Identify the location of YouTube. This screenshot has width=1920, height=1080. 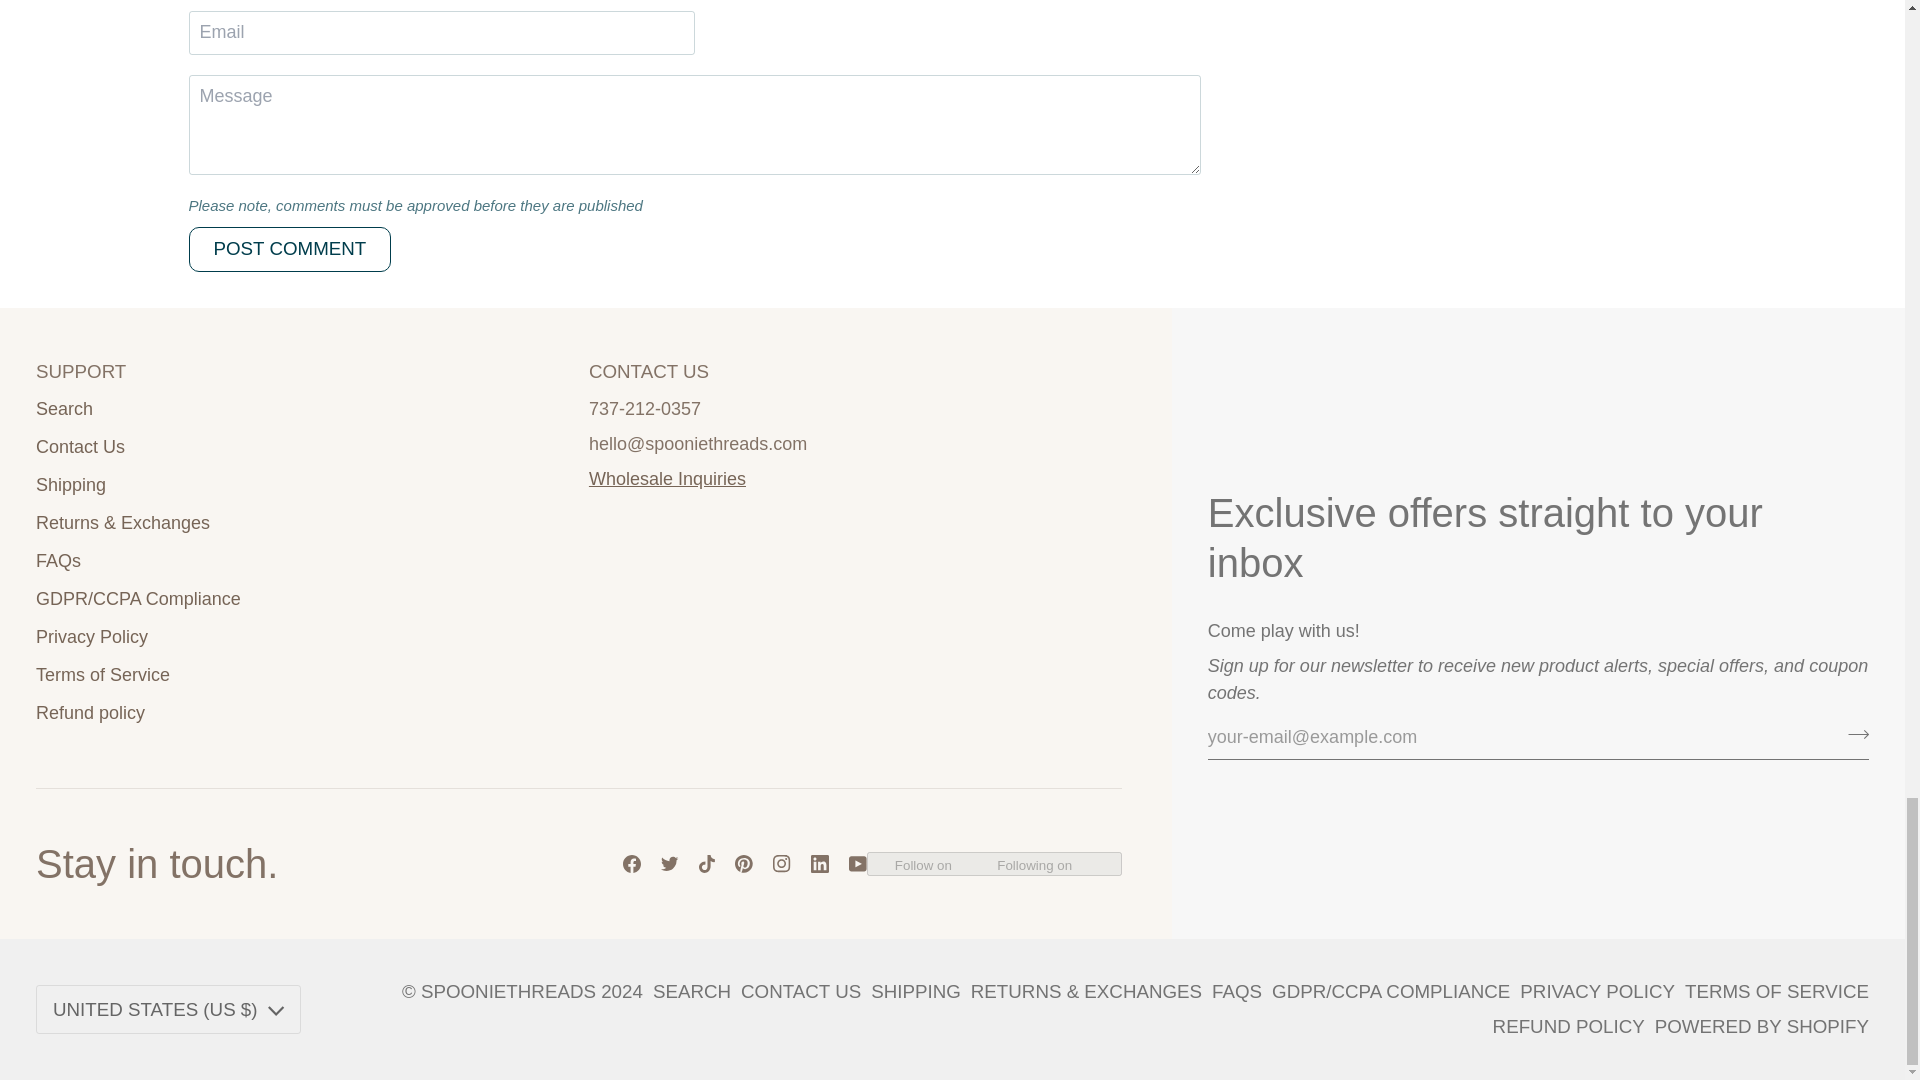
(858, 864).